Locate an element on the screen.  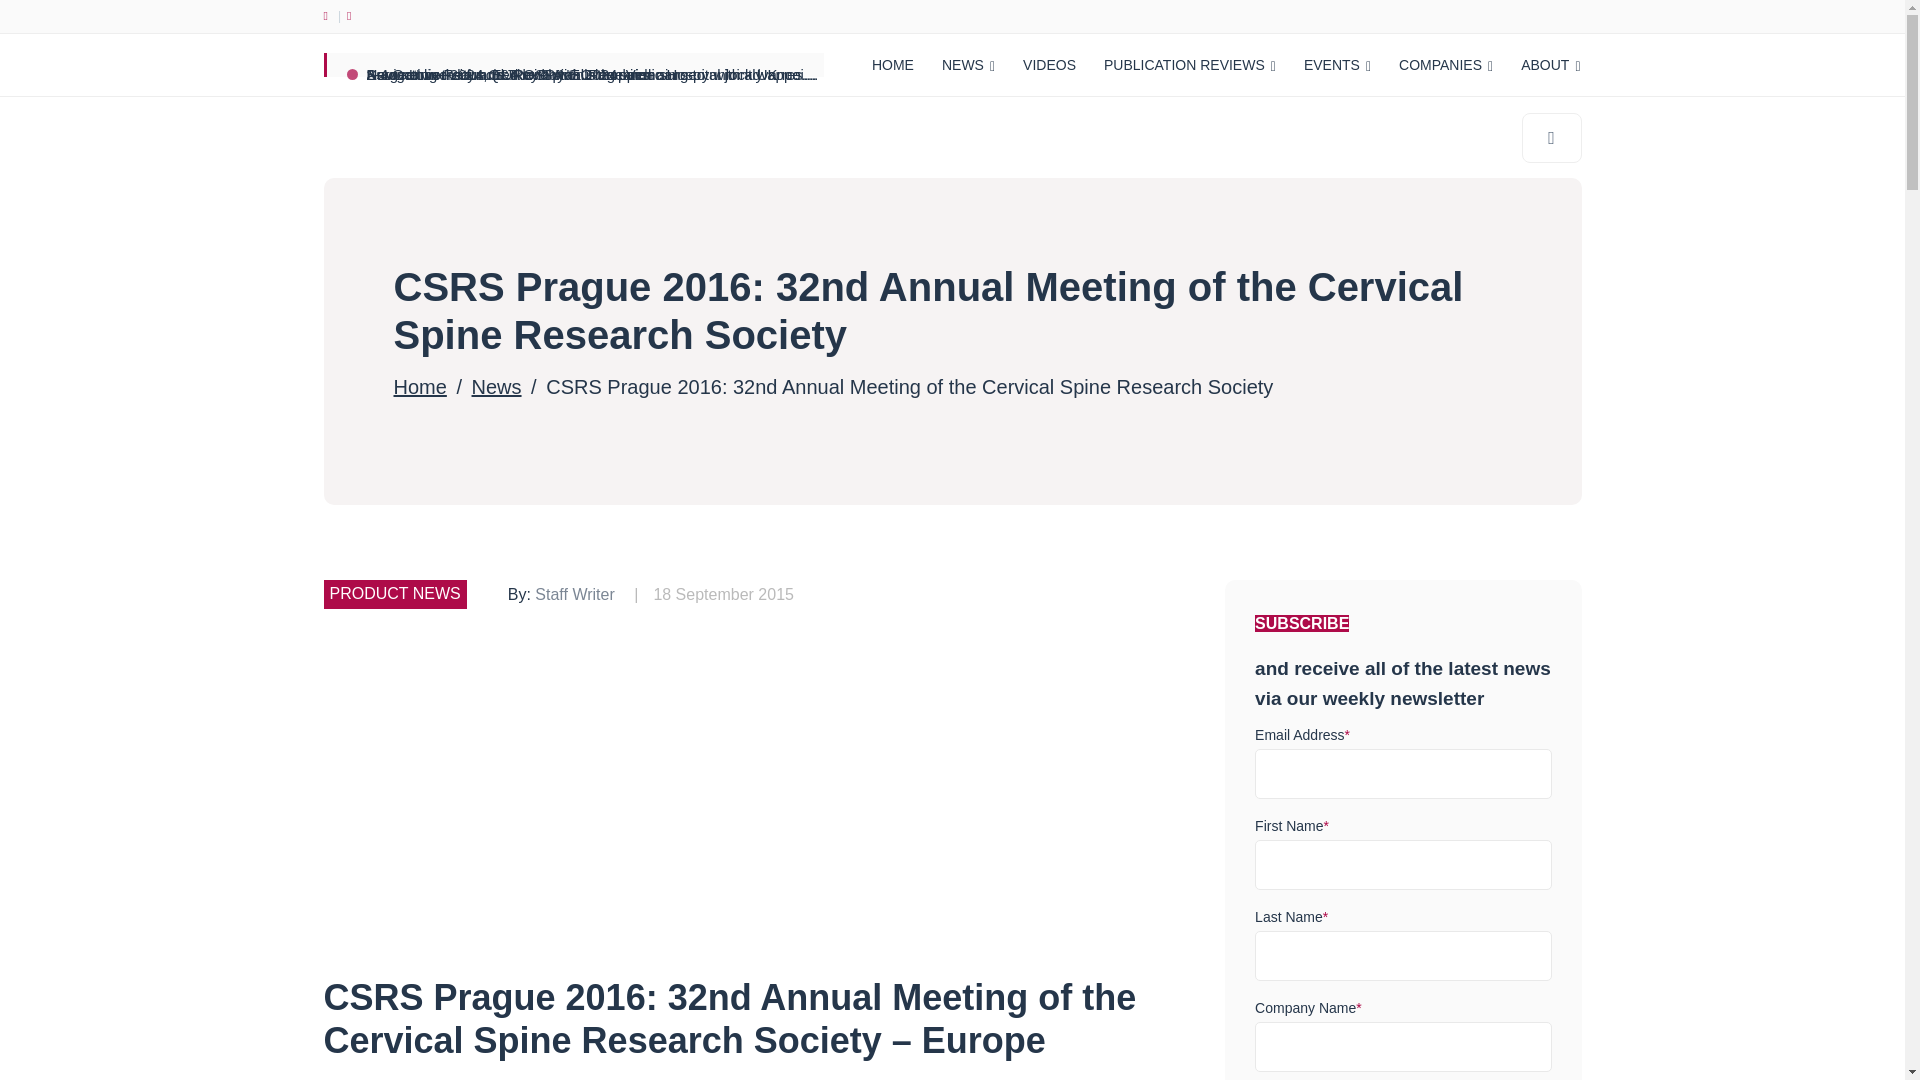
ABOUT is located at coordinates (1550, 65).